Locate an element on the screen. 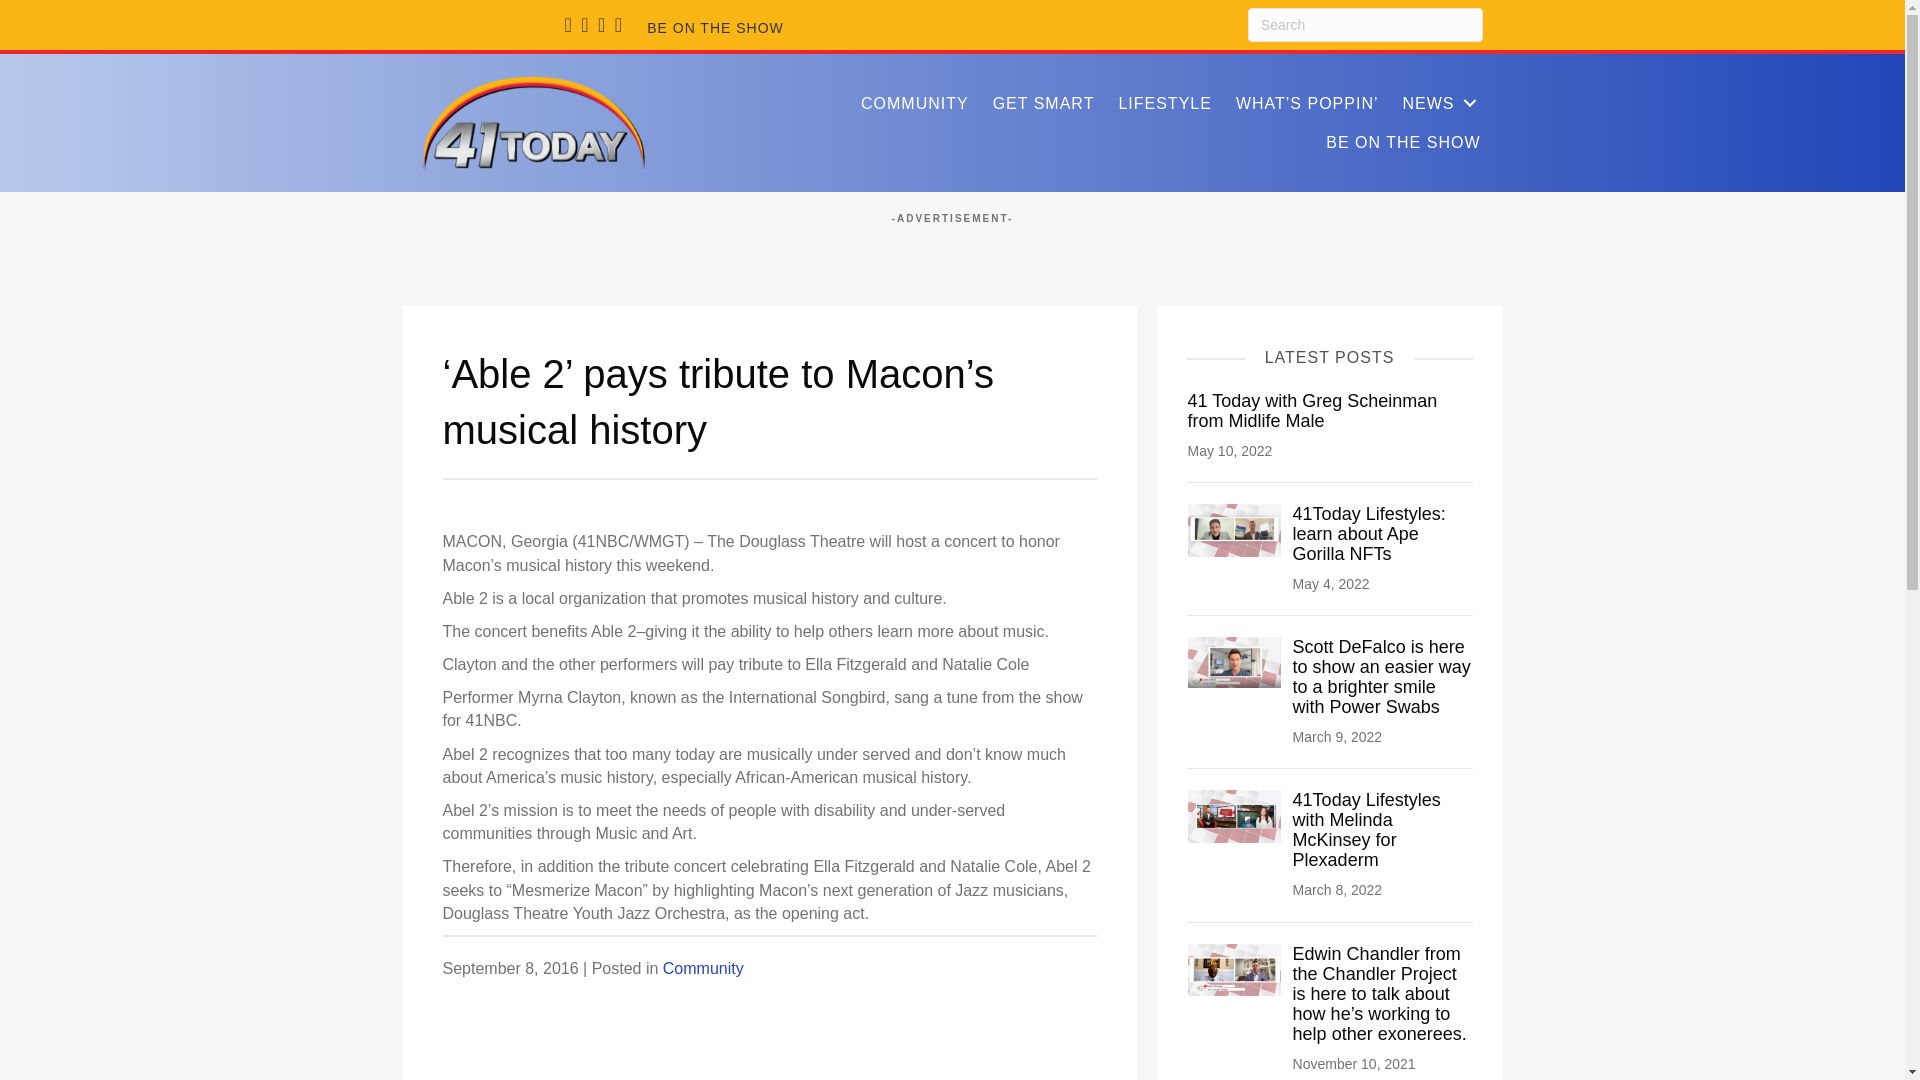  LIFESTYLE is located at coordinates (1164, 104).